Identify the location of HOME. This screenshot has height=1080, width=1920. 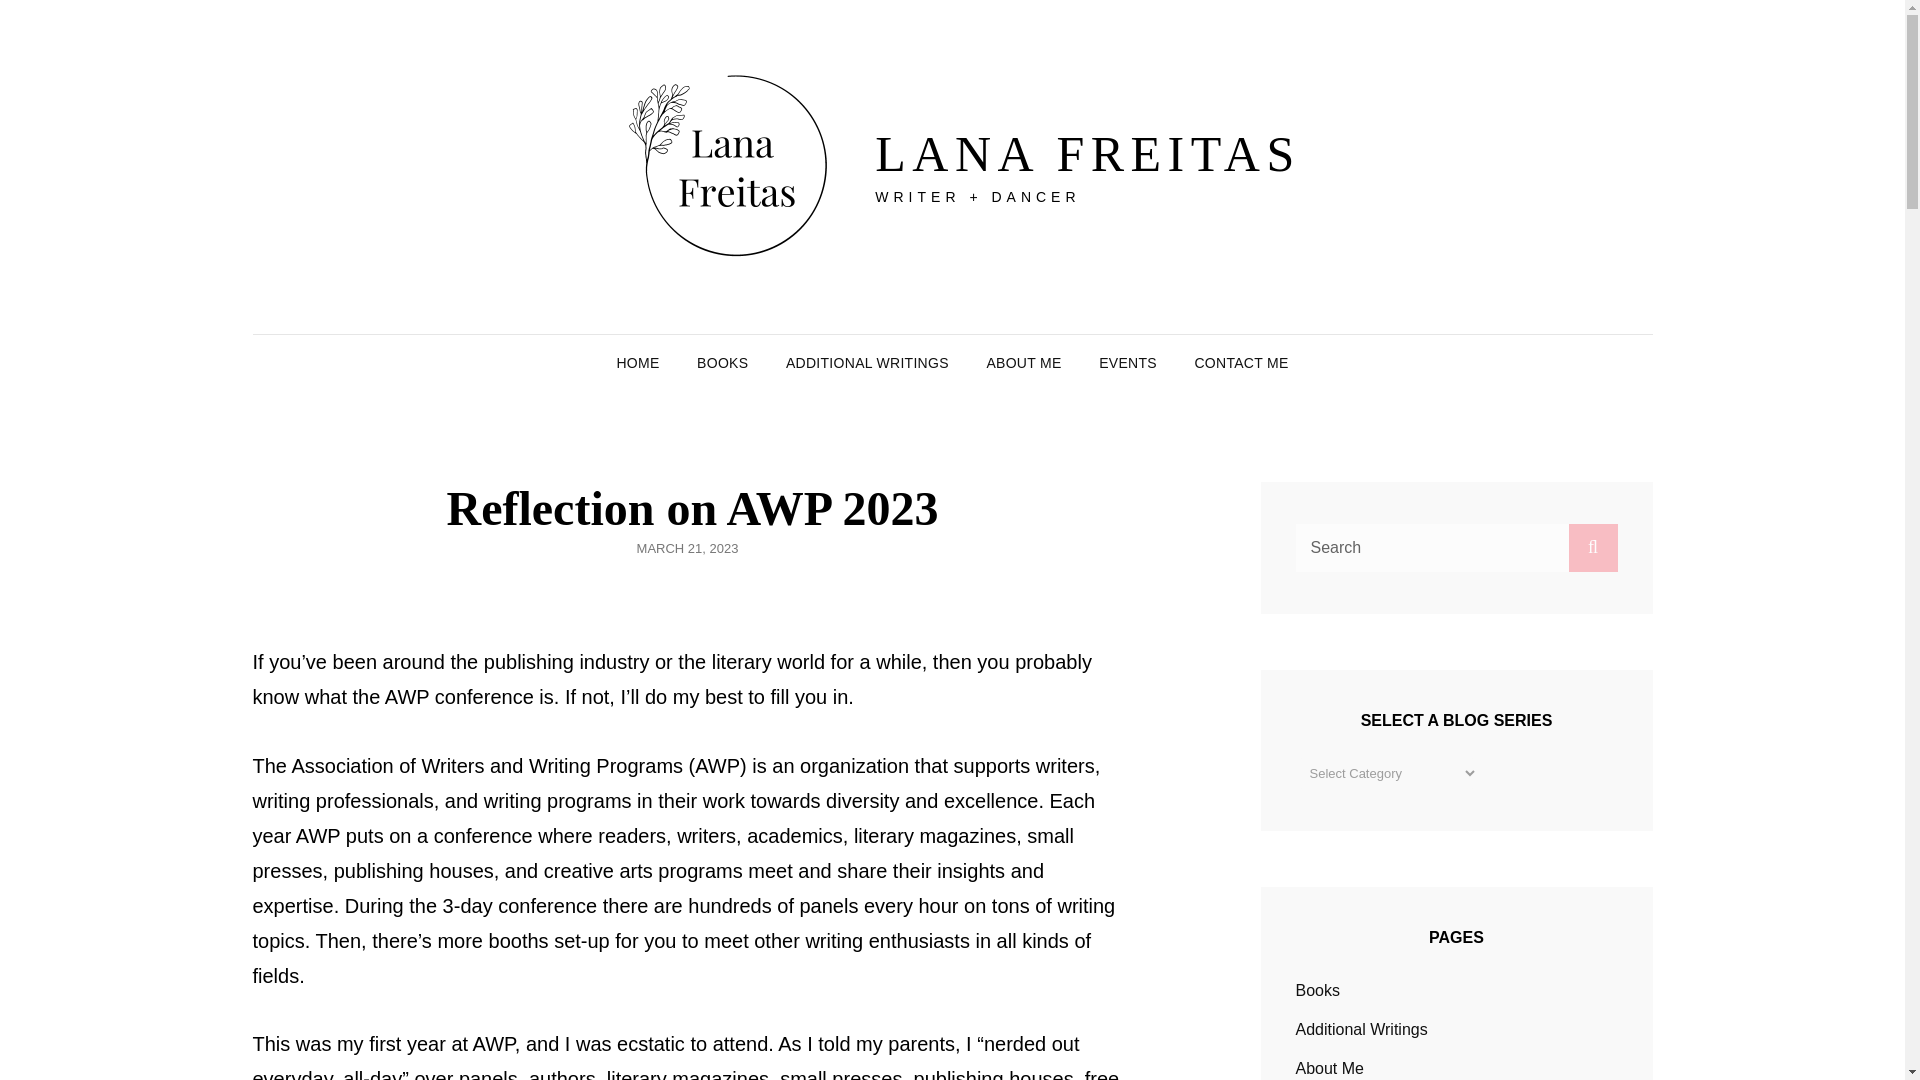
(637, 362).